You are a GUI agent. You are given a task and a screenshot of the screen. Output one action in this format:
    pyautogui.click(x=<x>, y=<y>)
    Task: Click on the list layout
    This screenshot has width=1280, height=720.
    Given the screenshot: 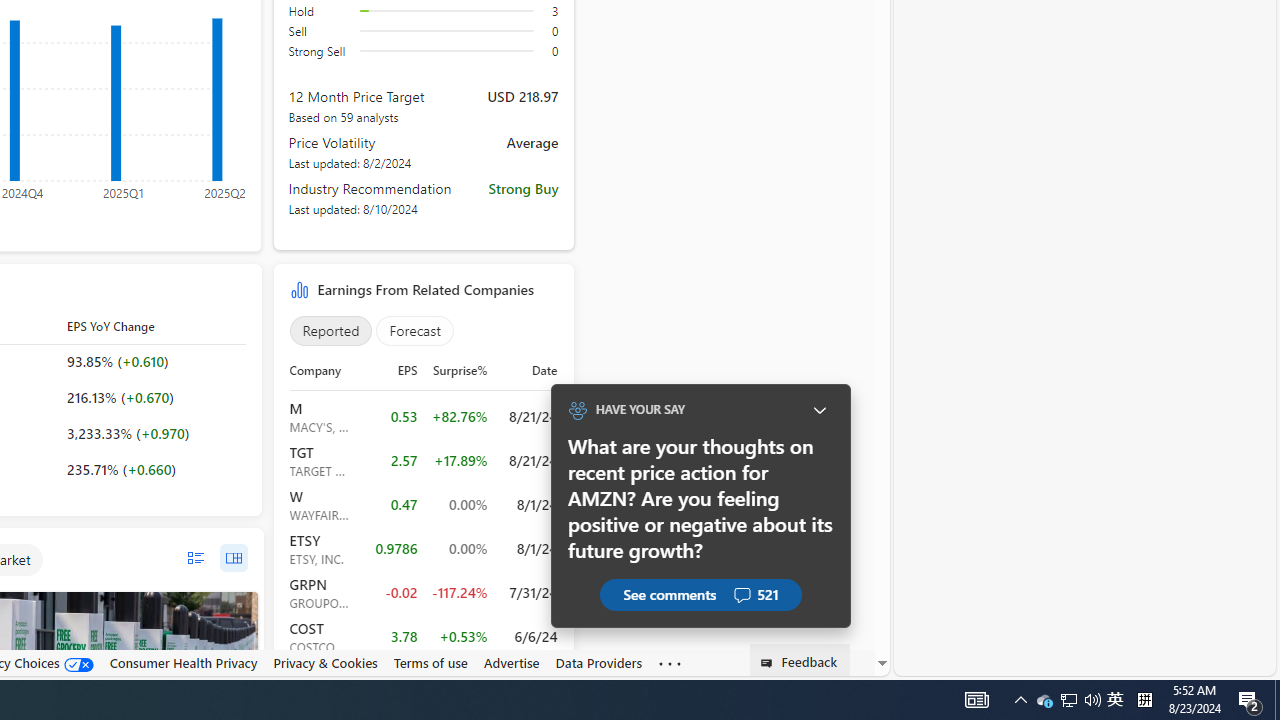 What is the action you would take?
    pyautogui.click(x=194, y=558)
    